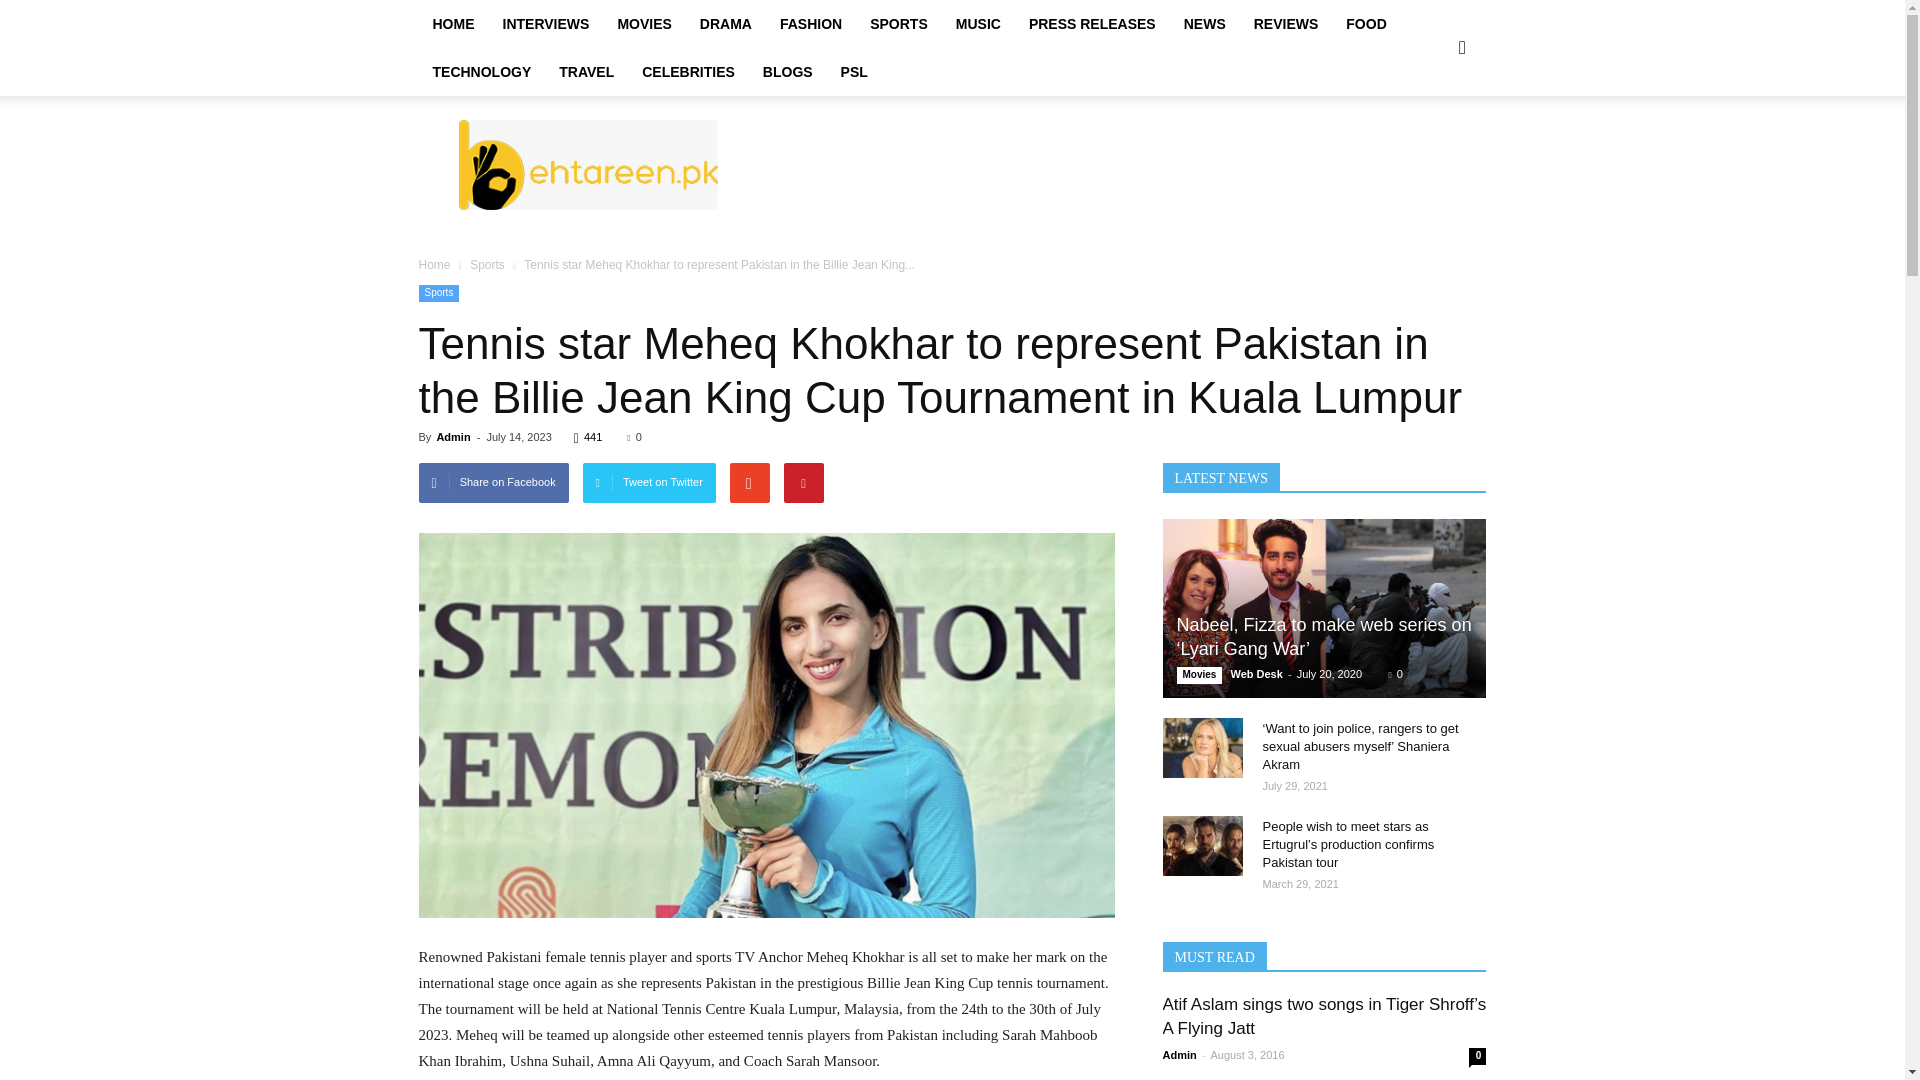 The width and height of the screenshot is (1920, 1080). What do you see at coordinates (644, 24) in the screenshot?
I see `MOVIES` at bounding box center [644, 24].